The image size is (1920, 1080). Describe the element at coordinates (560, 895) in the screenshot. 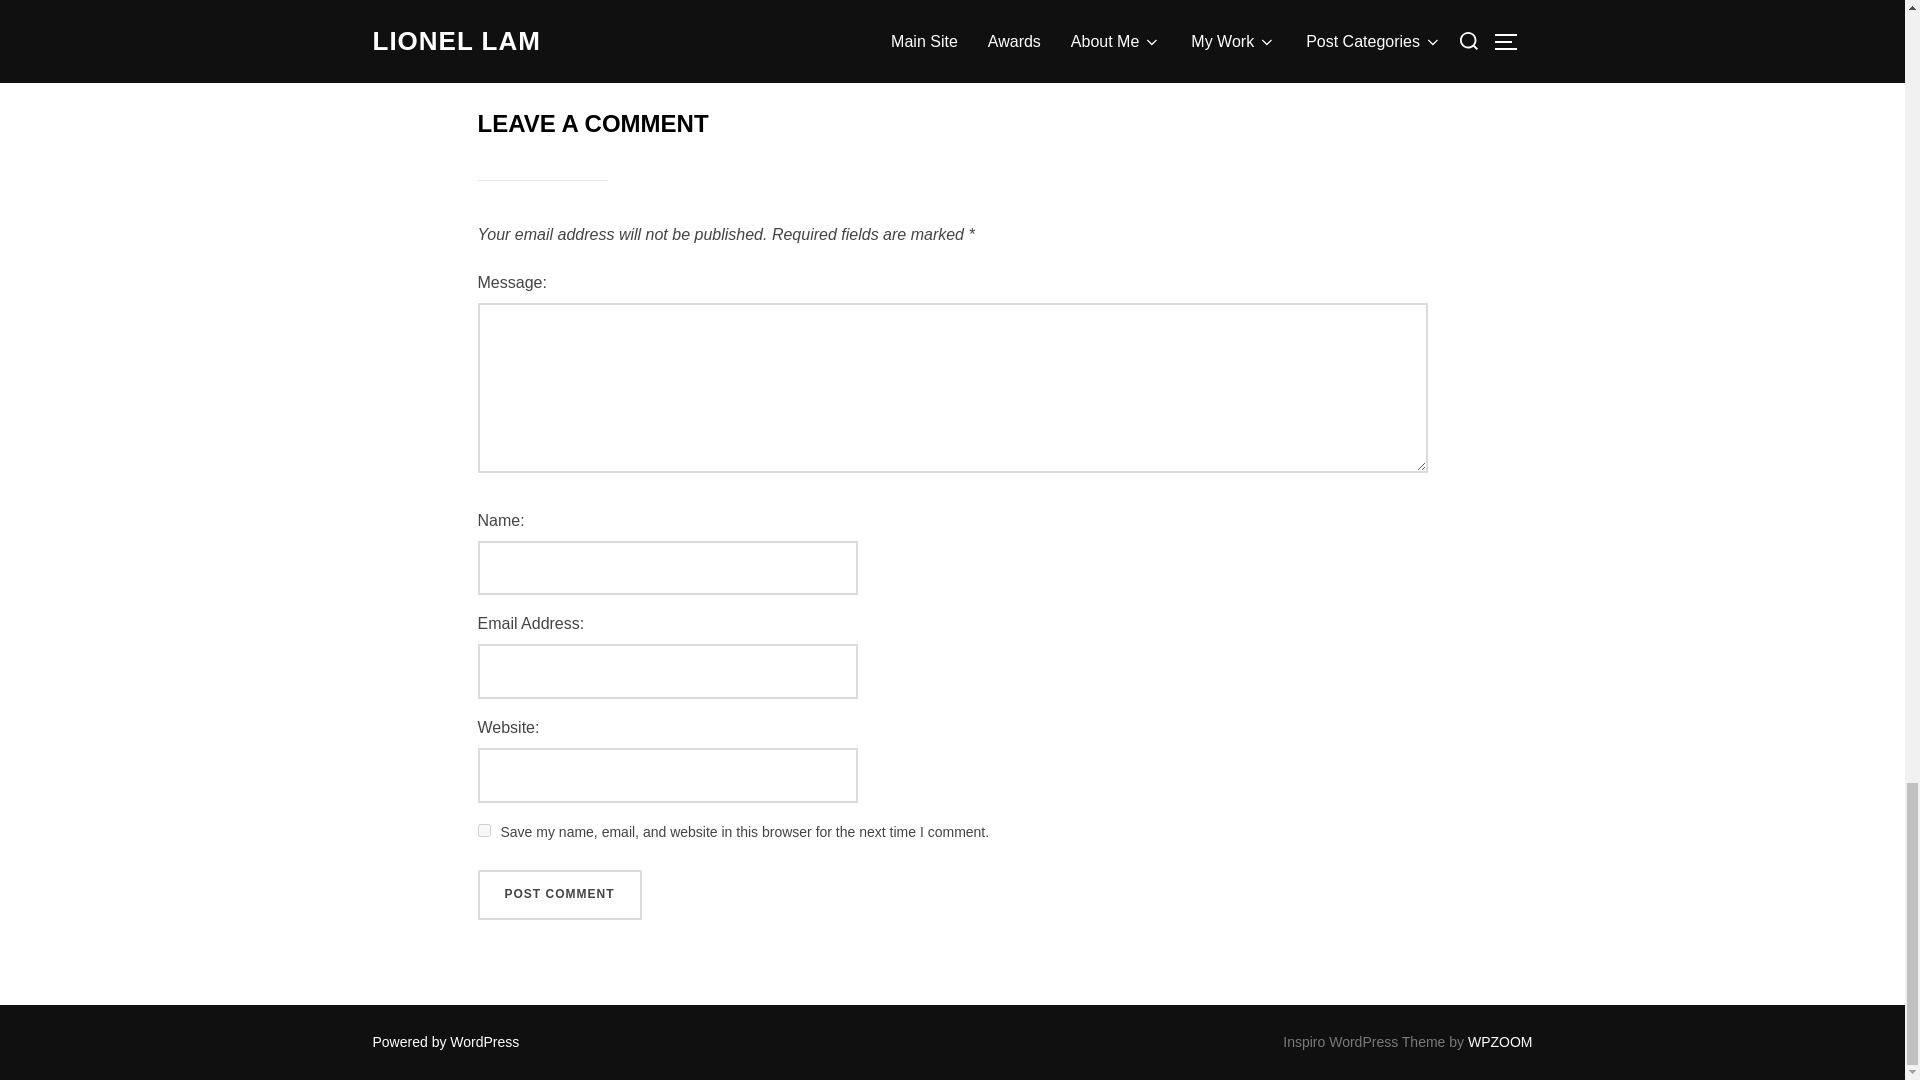

I see `Post Comment` at that location.